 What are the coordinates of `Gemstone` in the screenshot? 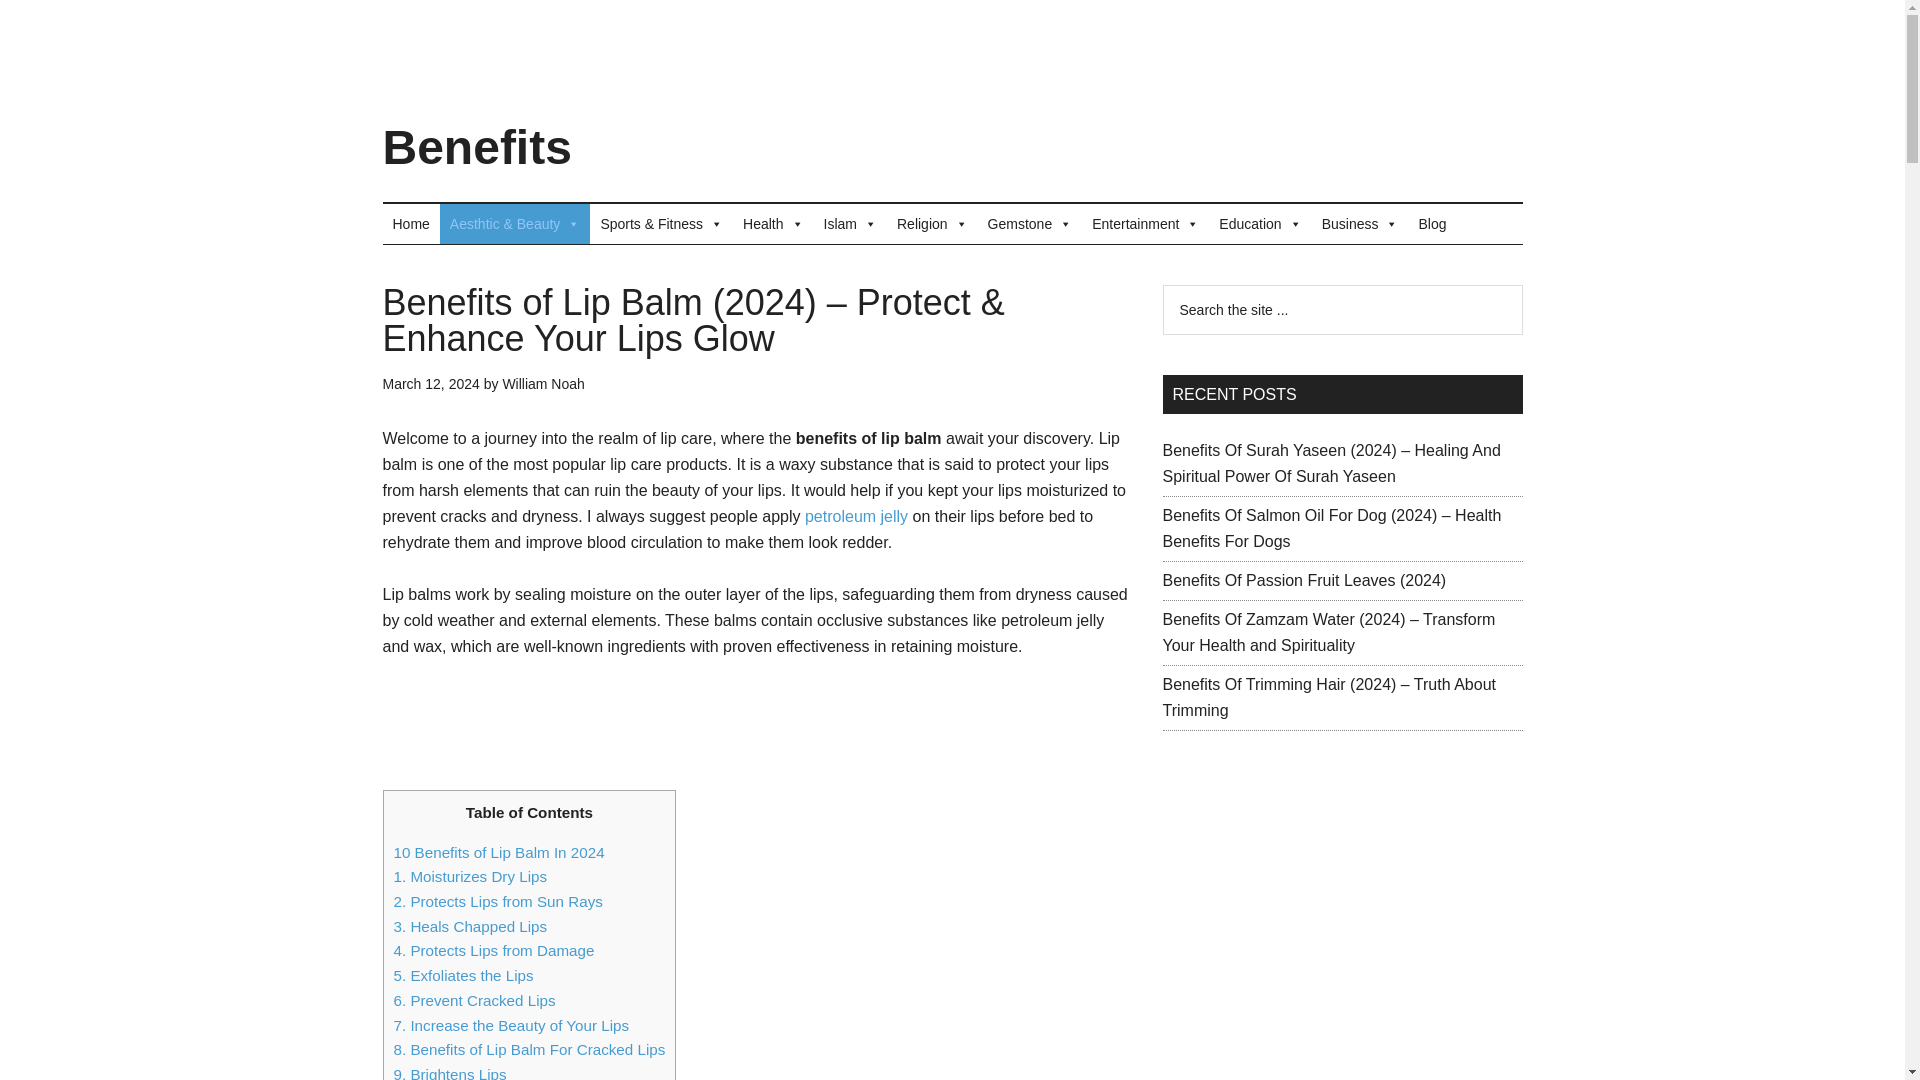 It's located at (1030, 224).